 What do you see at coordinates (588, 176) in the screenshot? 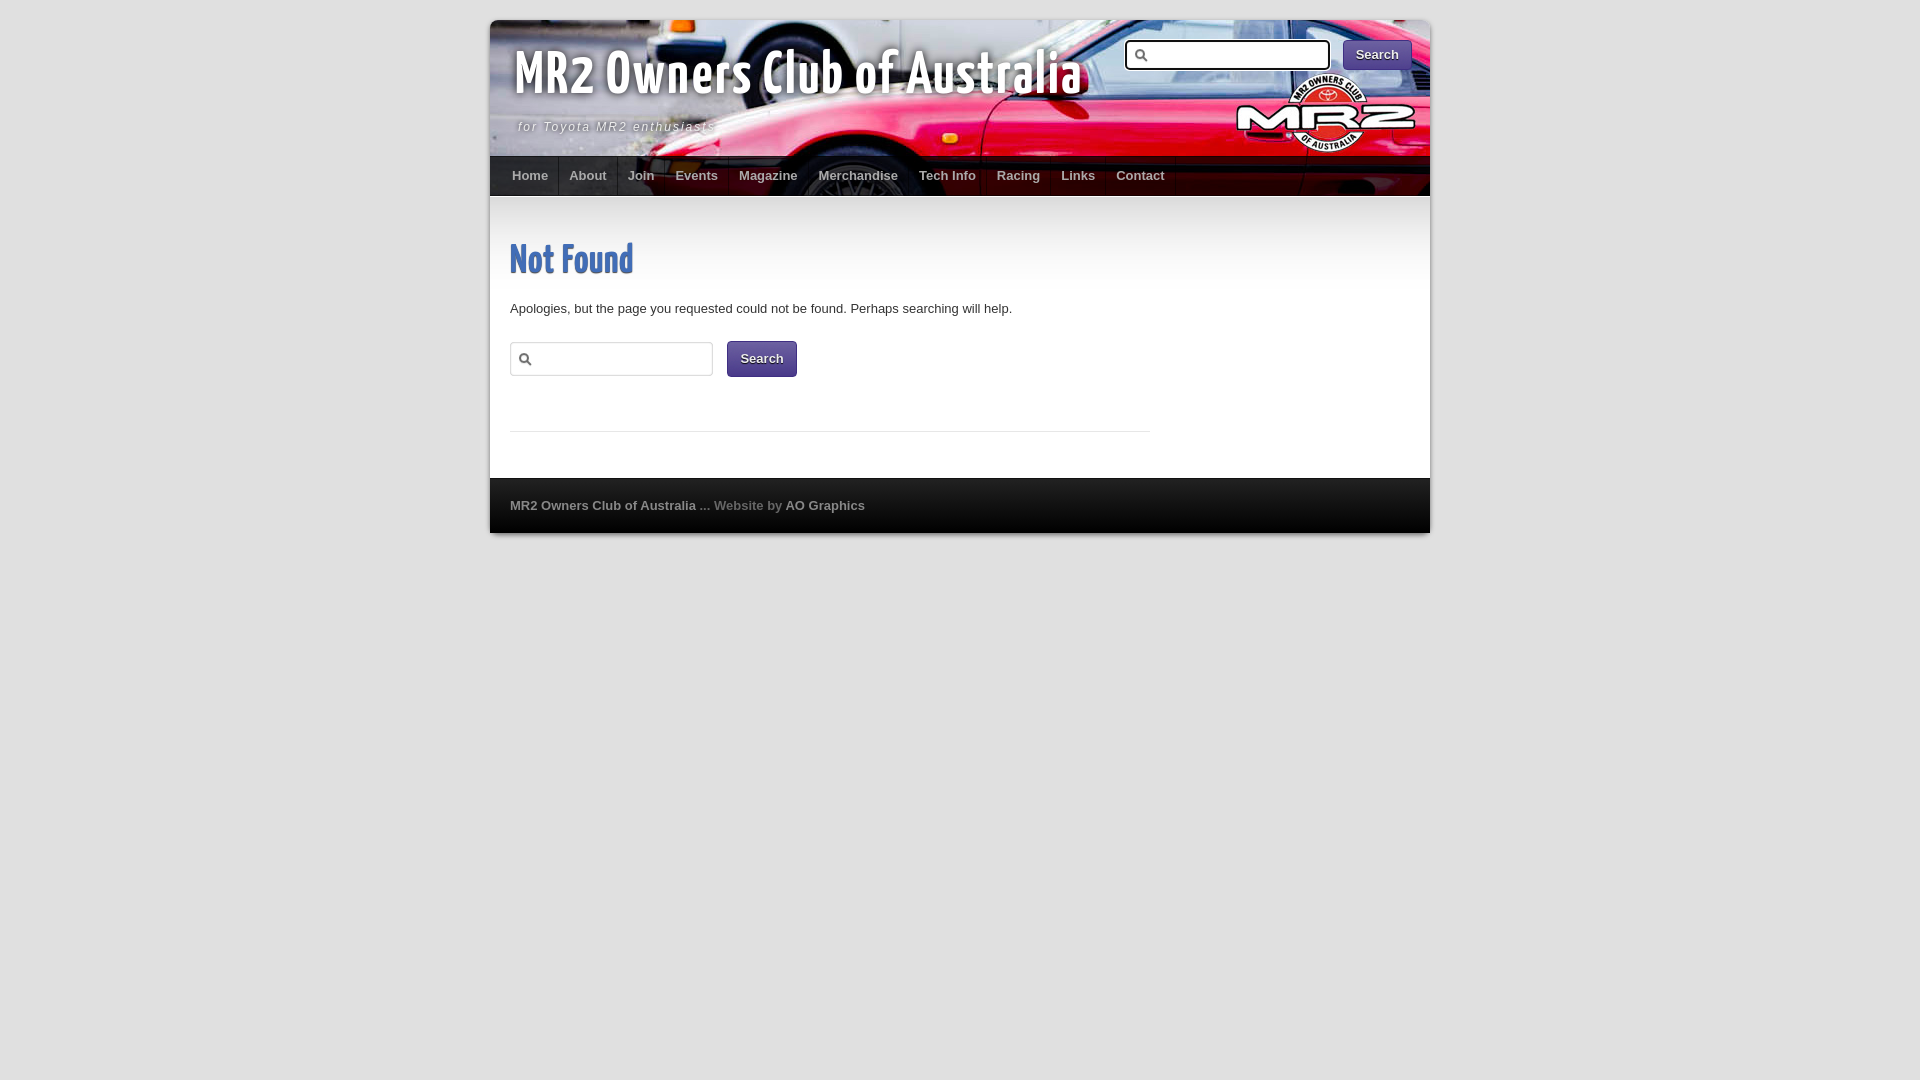
I see `About` at bounding box center [588, 176].